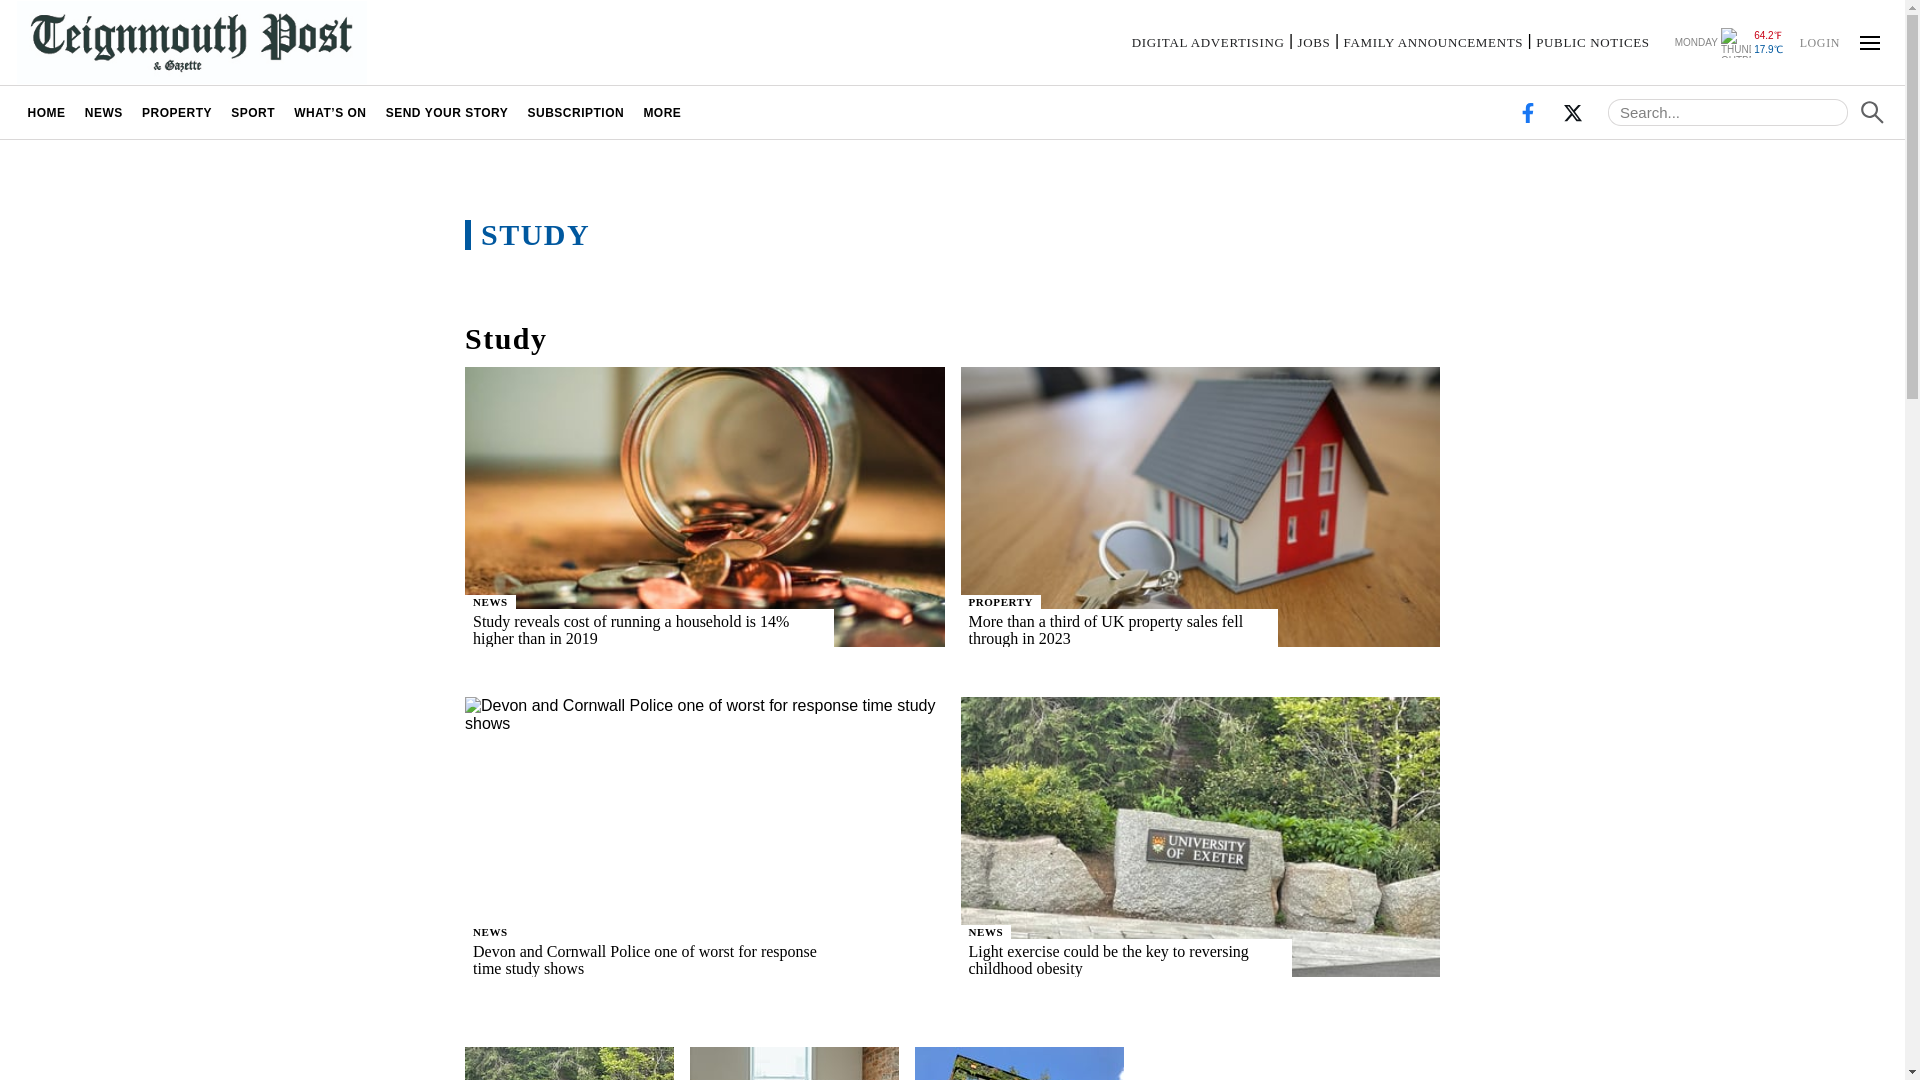  I want to click on PROPERTY, so click(176, 112).